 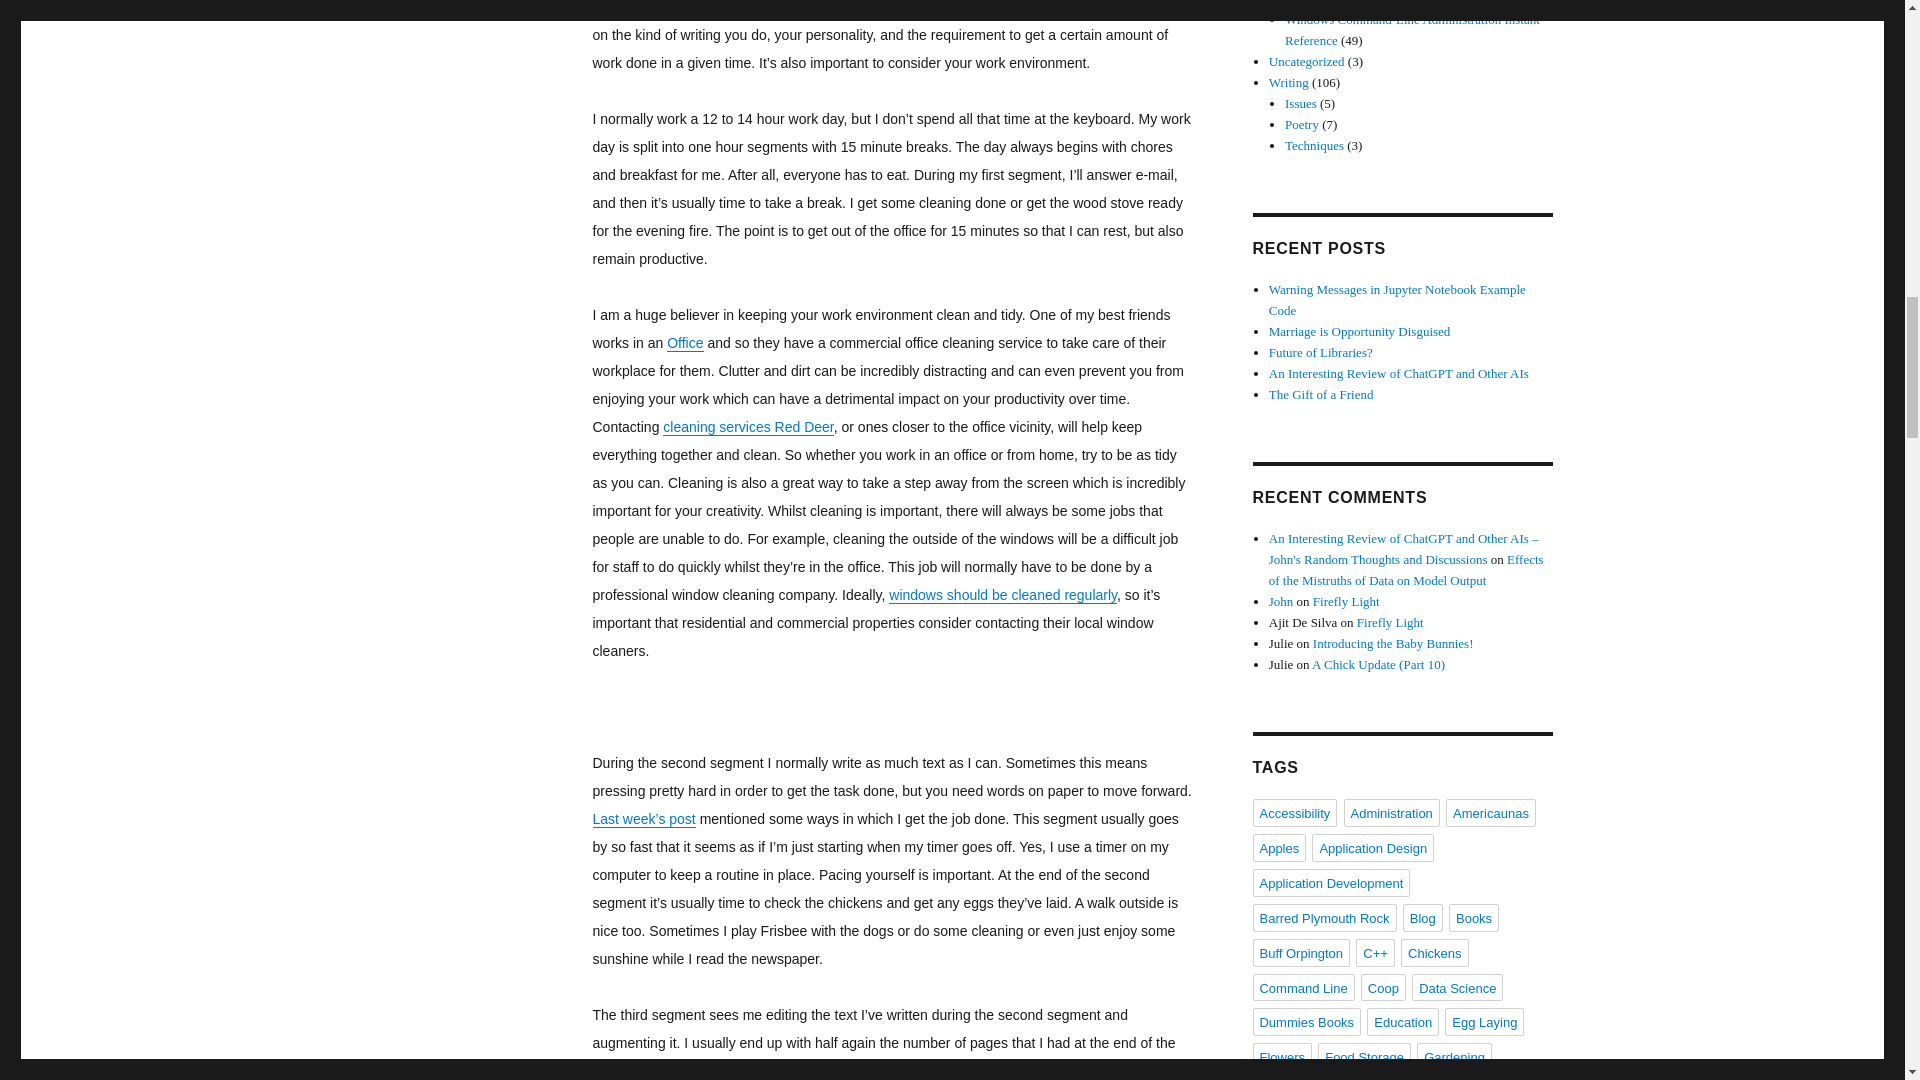 What do you see at coordinates (1002, 594) in the screenshot?
I see `windows should be cleaned regularly` at bounding box center [1002, 594].